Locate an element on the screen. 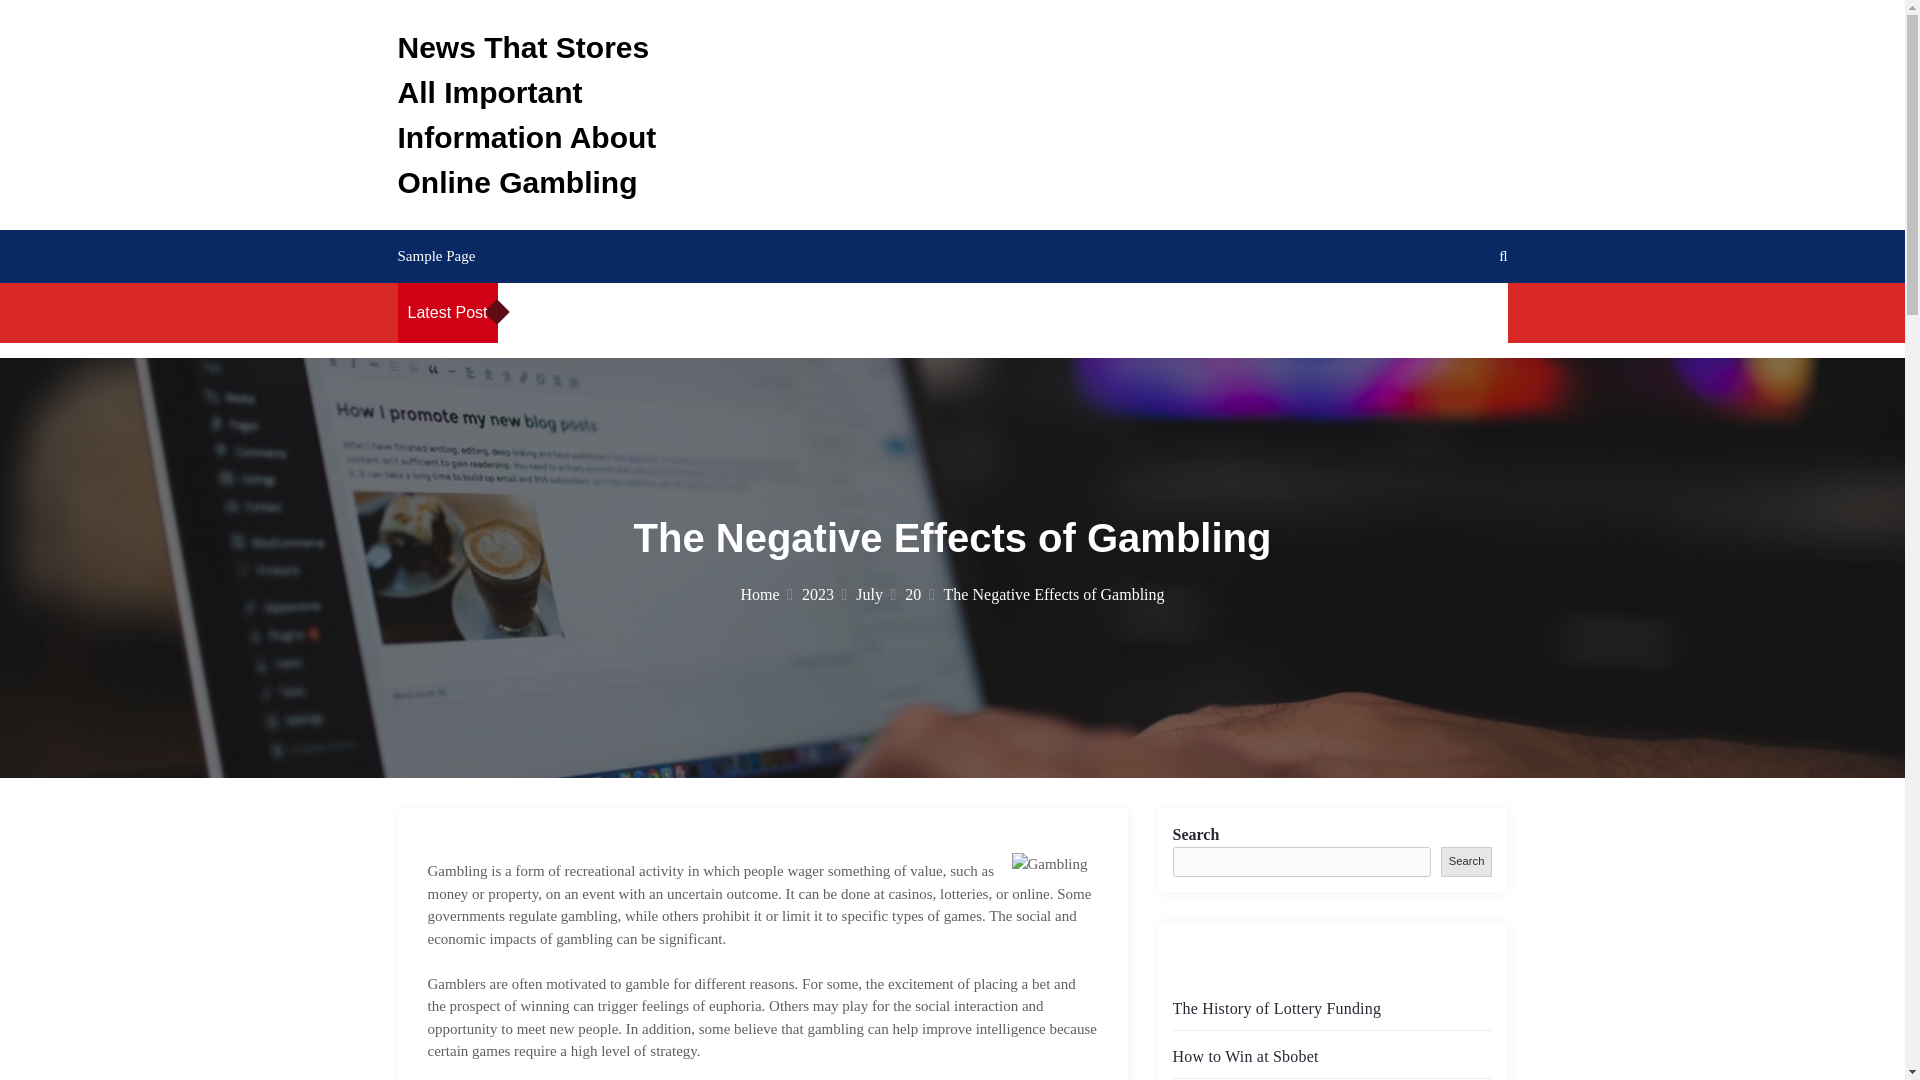 The image size is (1920, 1080). 20 is located at coordinates (918, 594).